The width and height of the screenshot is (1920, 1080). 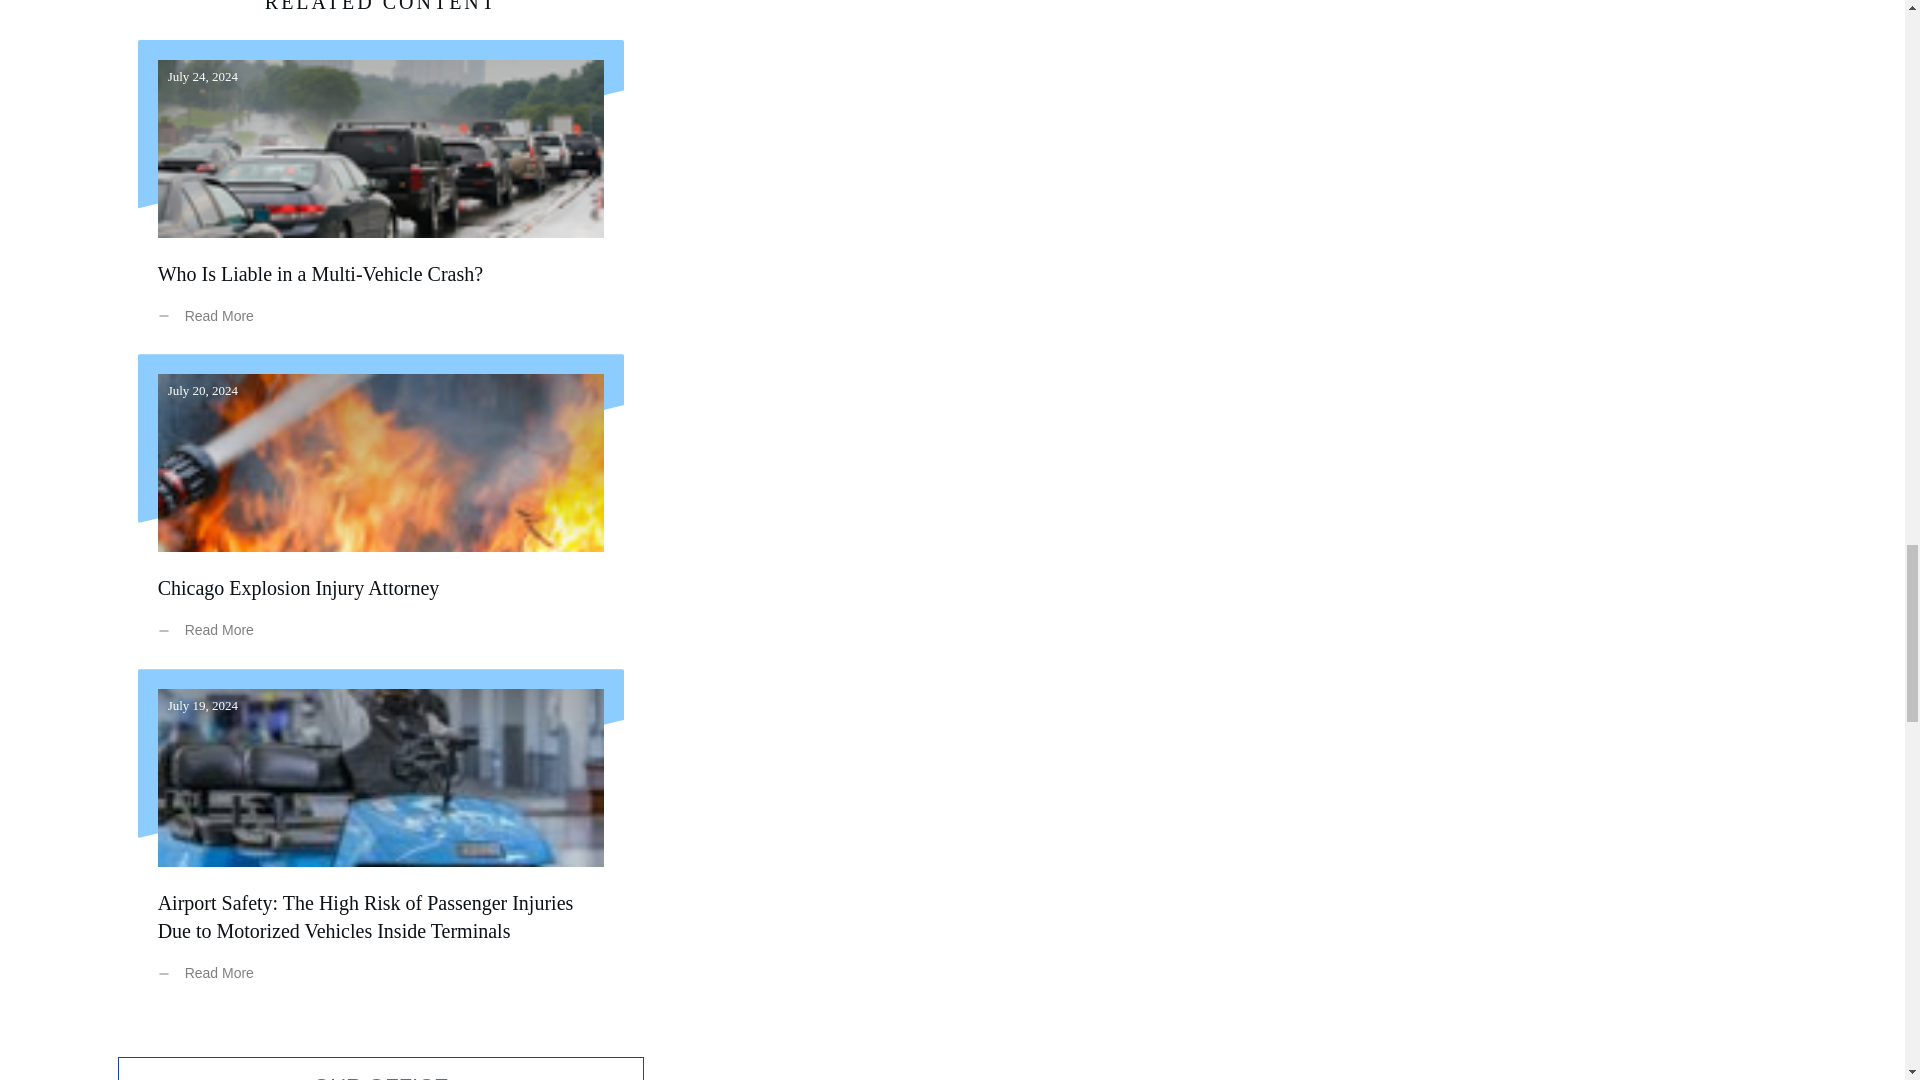 I want to click on Chicago Explosion Injury Attorney, so click(x=298, y=588).